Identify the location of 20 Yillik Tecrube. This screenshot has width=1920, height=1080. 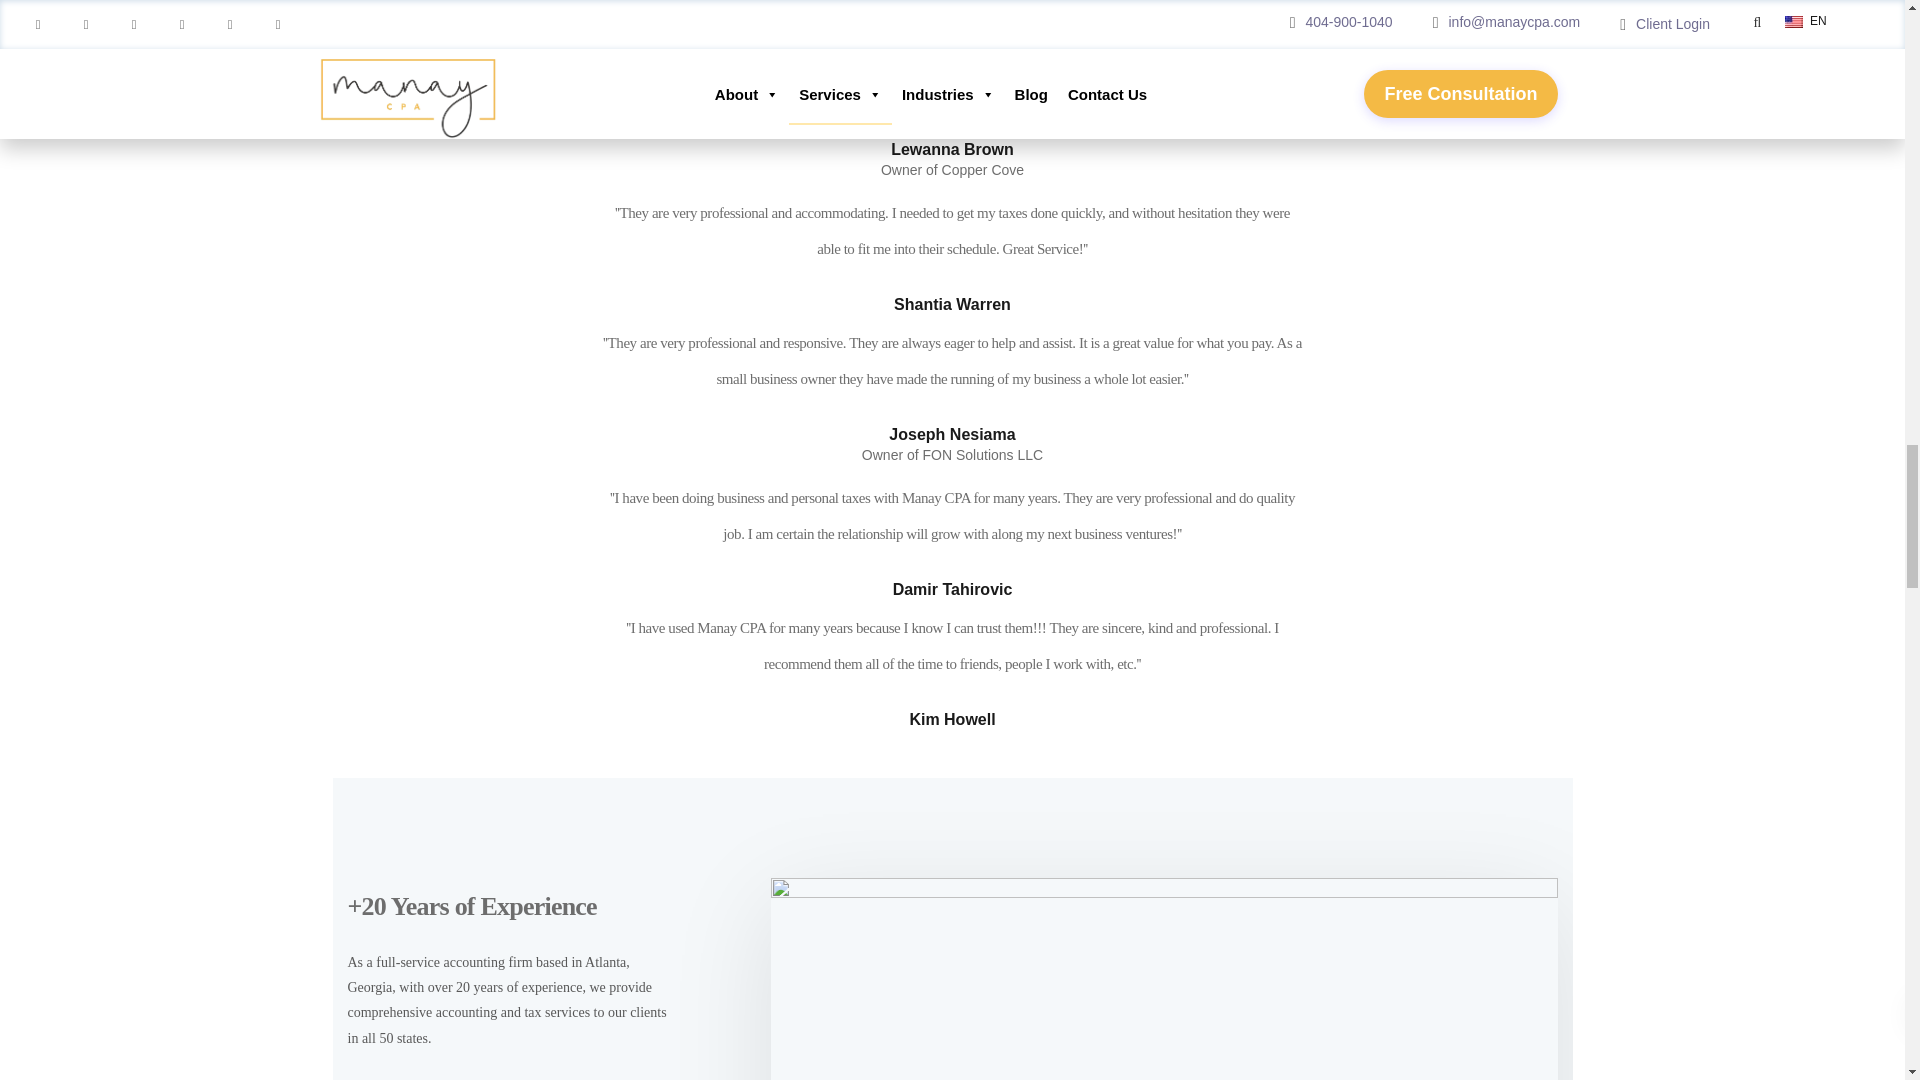
(1164, 979).